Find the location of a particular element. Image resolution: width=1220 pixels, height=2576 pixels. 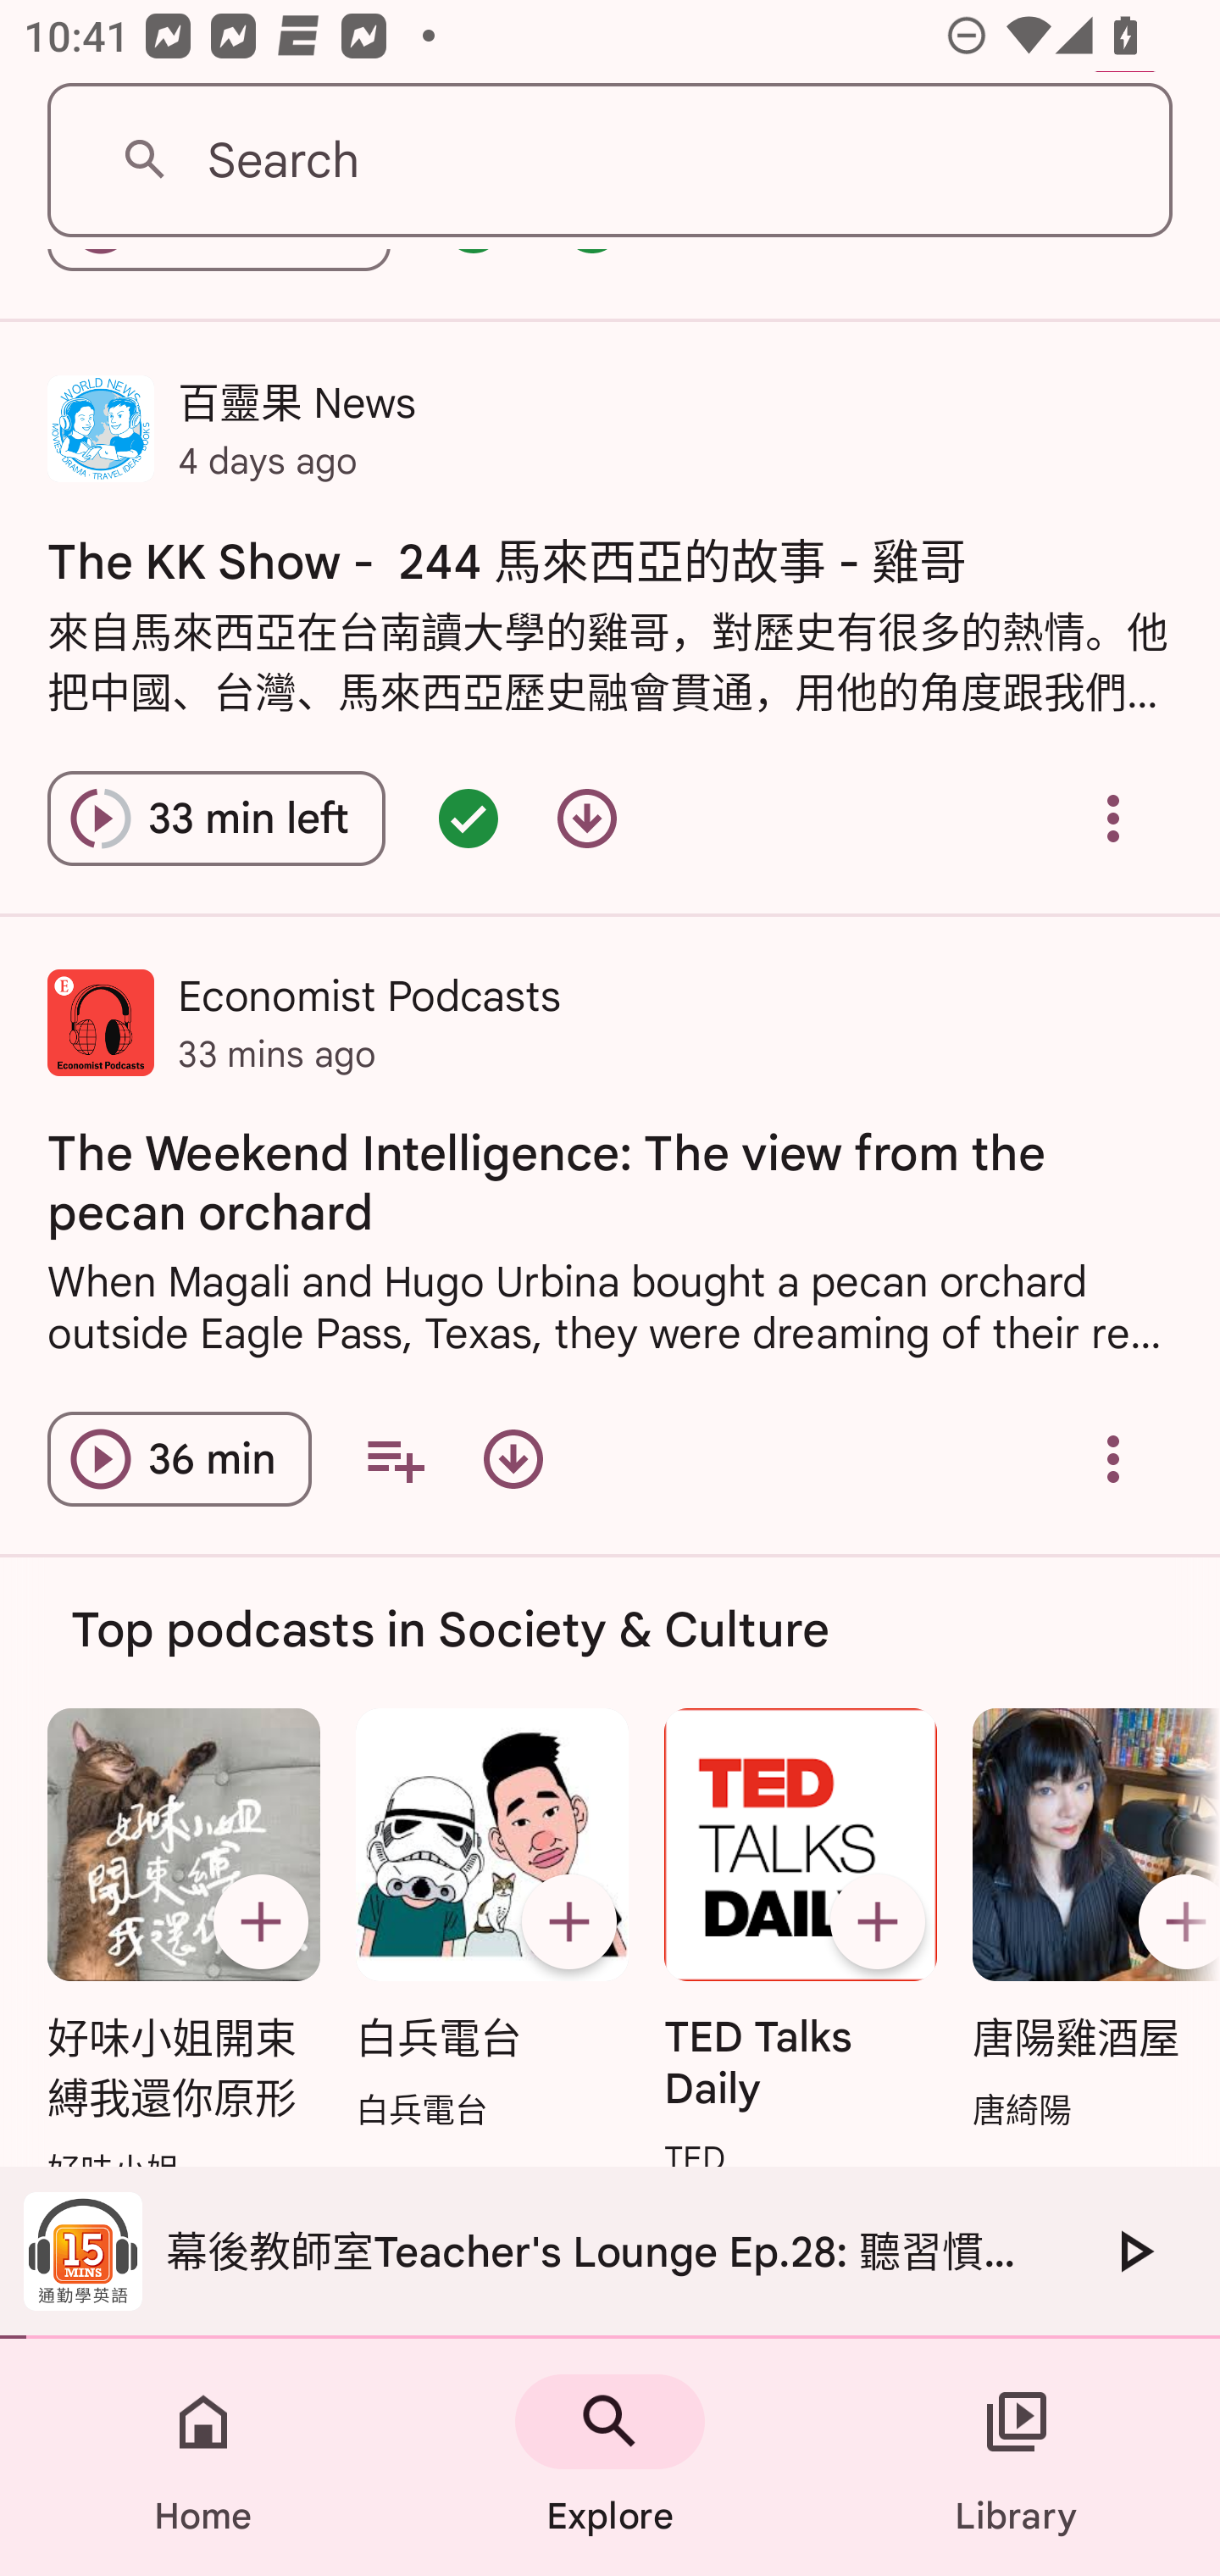

Overflow menu is located at coordinates (1113, 817).